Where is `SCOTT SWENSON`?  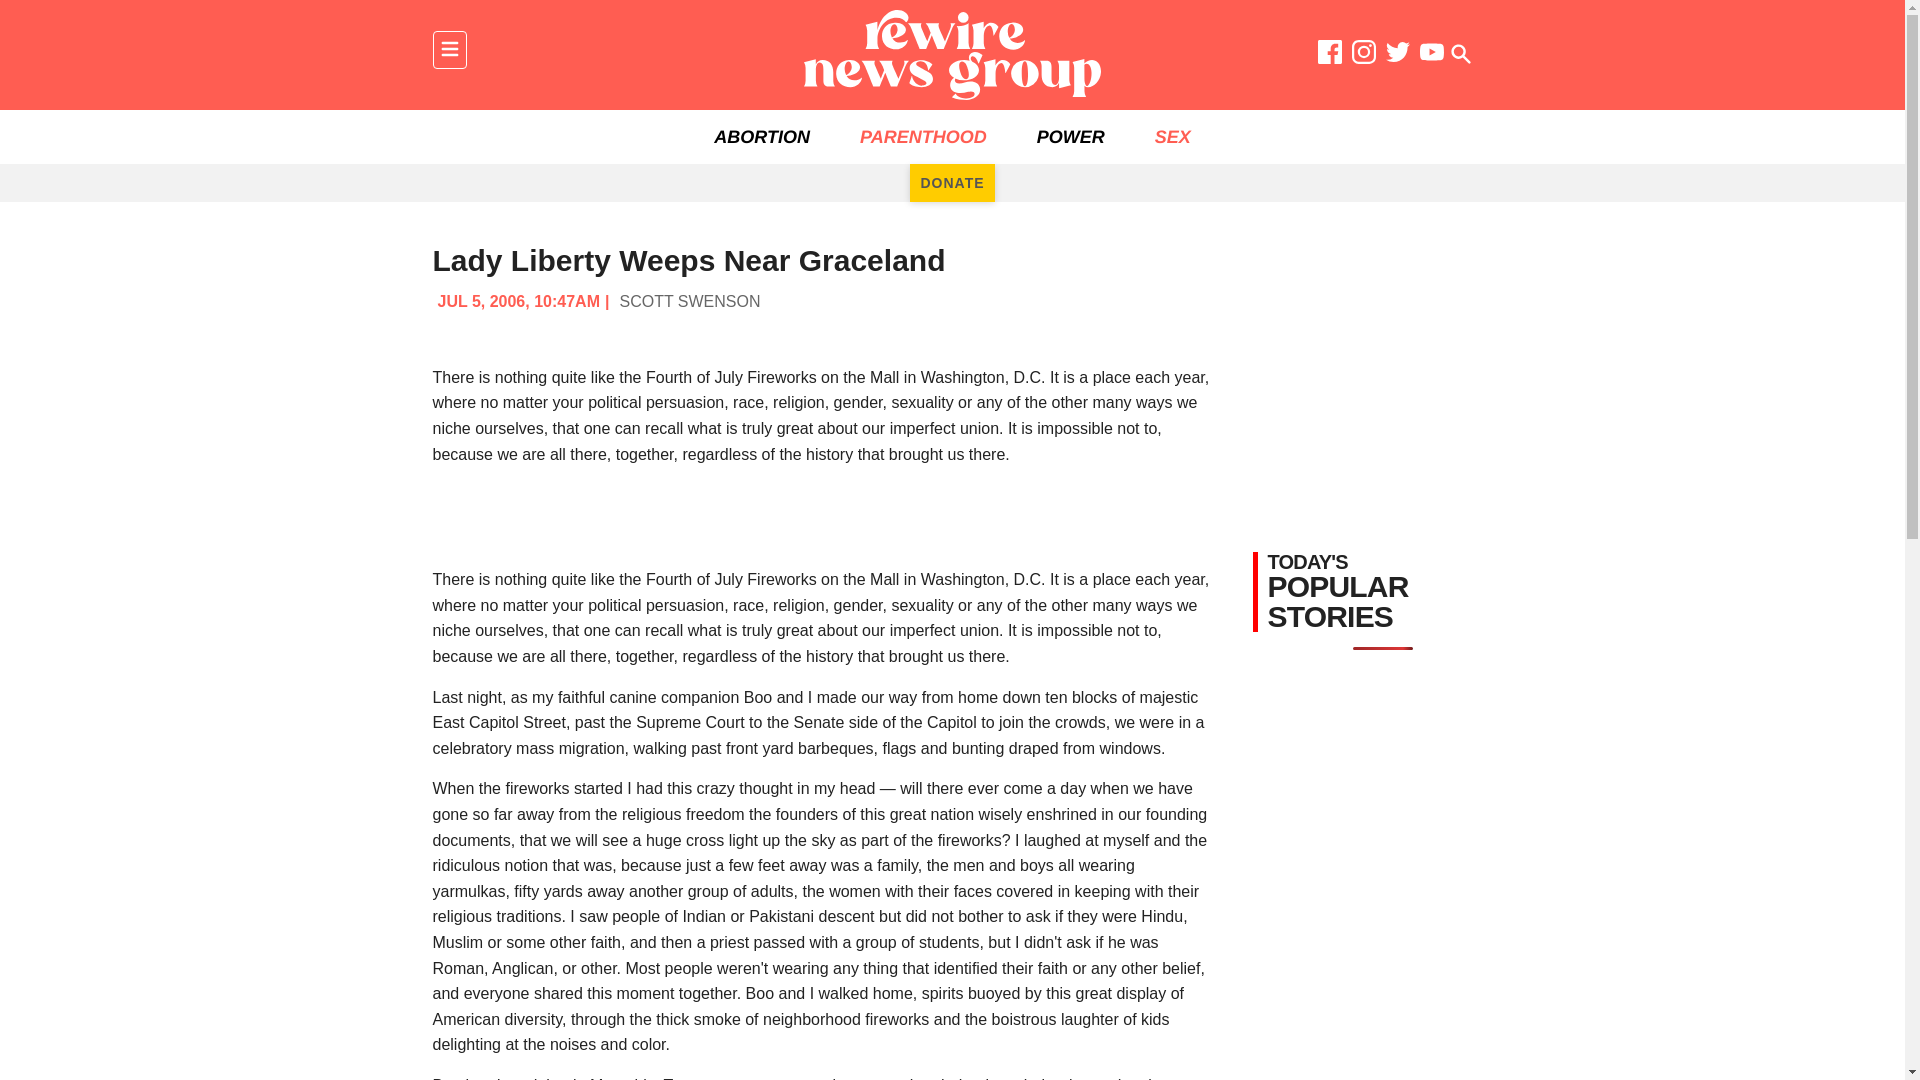 SCOTT SWENSON is located at coordinates (689, 300).